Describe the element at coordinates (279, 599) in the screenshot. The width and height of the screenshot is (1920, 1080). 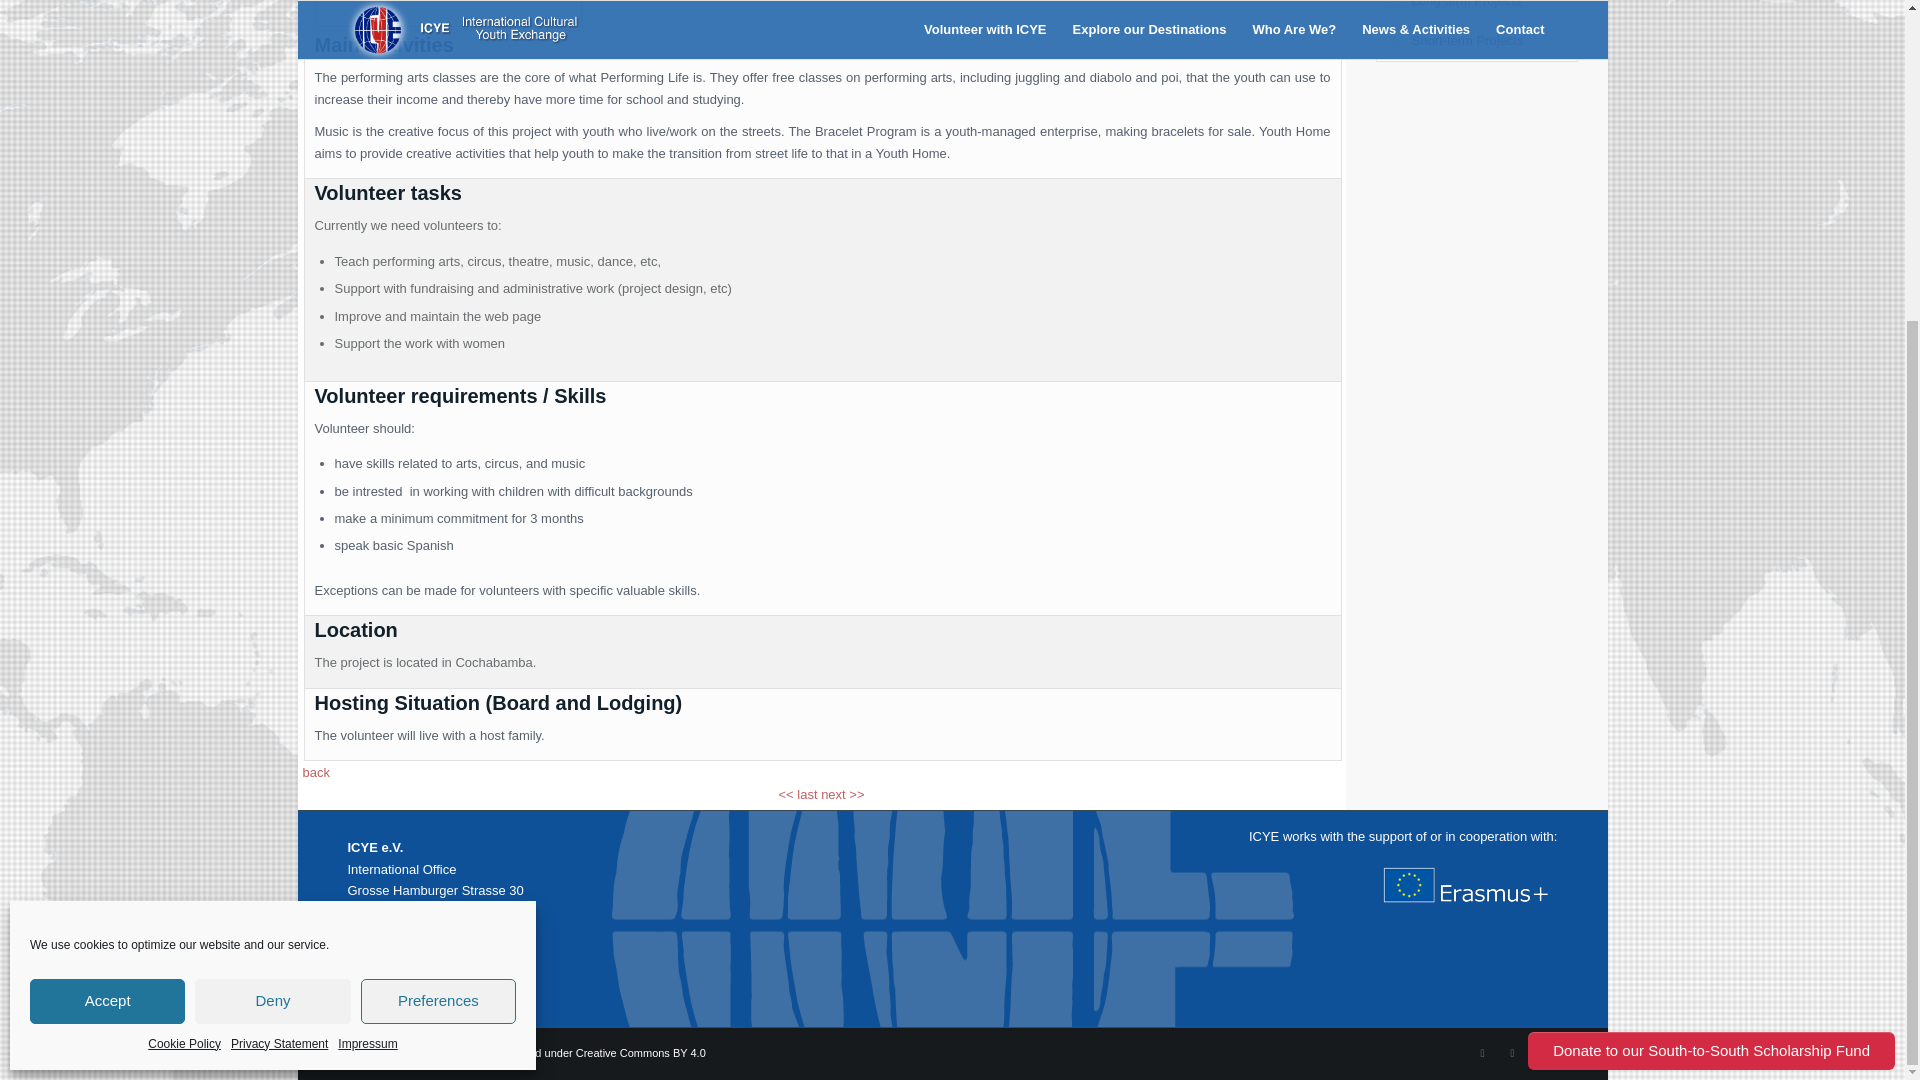
I see `Privacy Statement` at that location.